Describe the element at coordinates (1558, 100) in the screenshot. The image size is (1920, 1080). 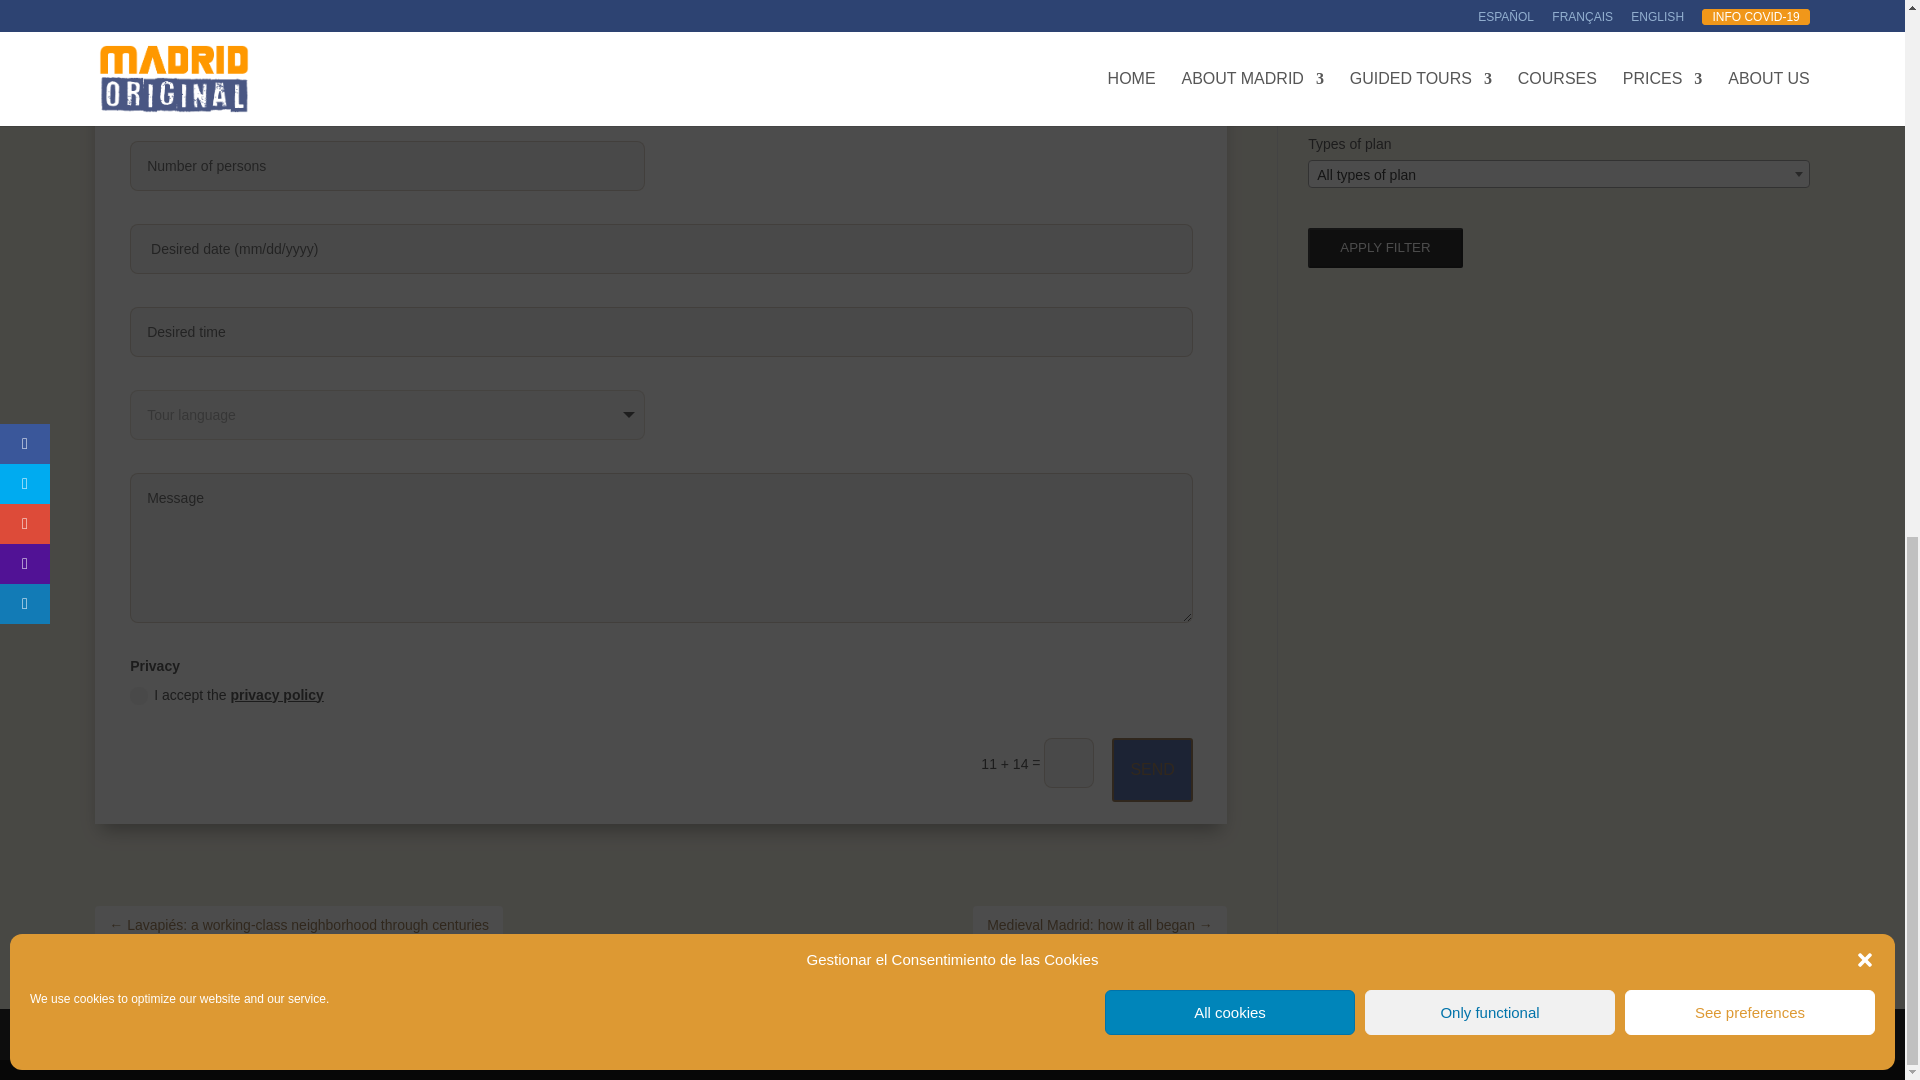
I see `All places` at that location.